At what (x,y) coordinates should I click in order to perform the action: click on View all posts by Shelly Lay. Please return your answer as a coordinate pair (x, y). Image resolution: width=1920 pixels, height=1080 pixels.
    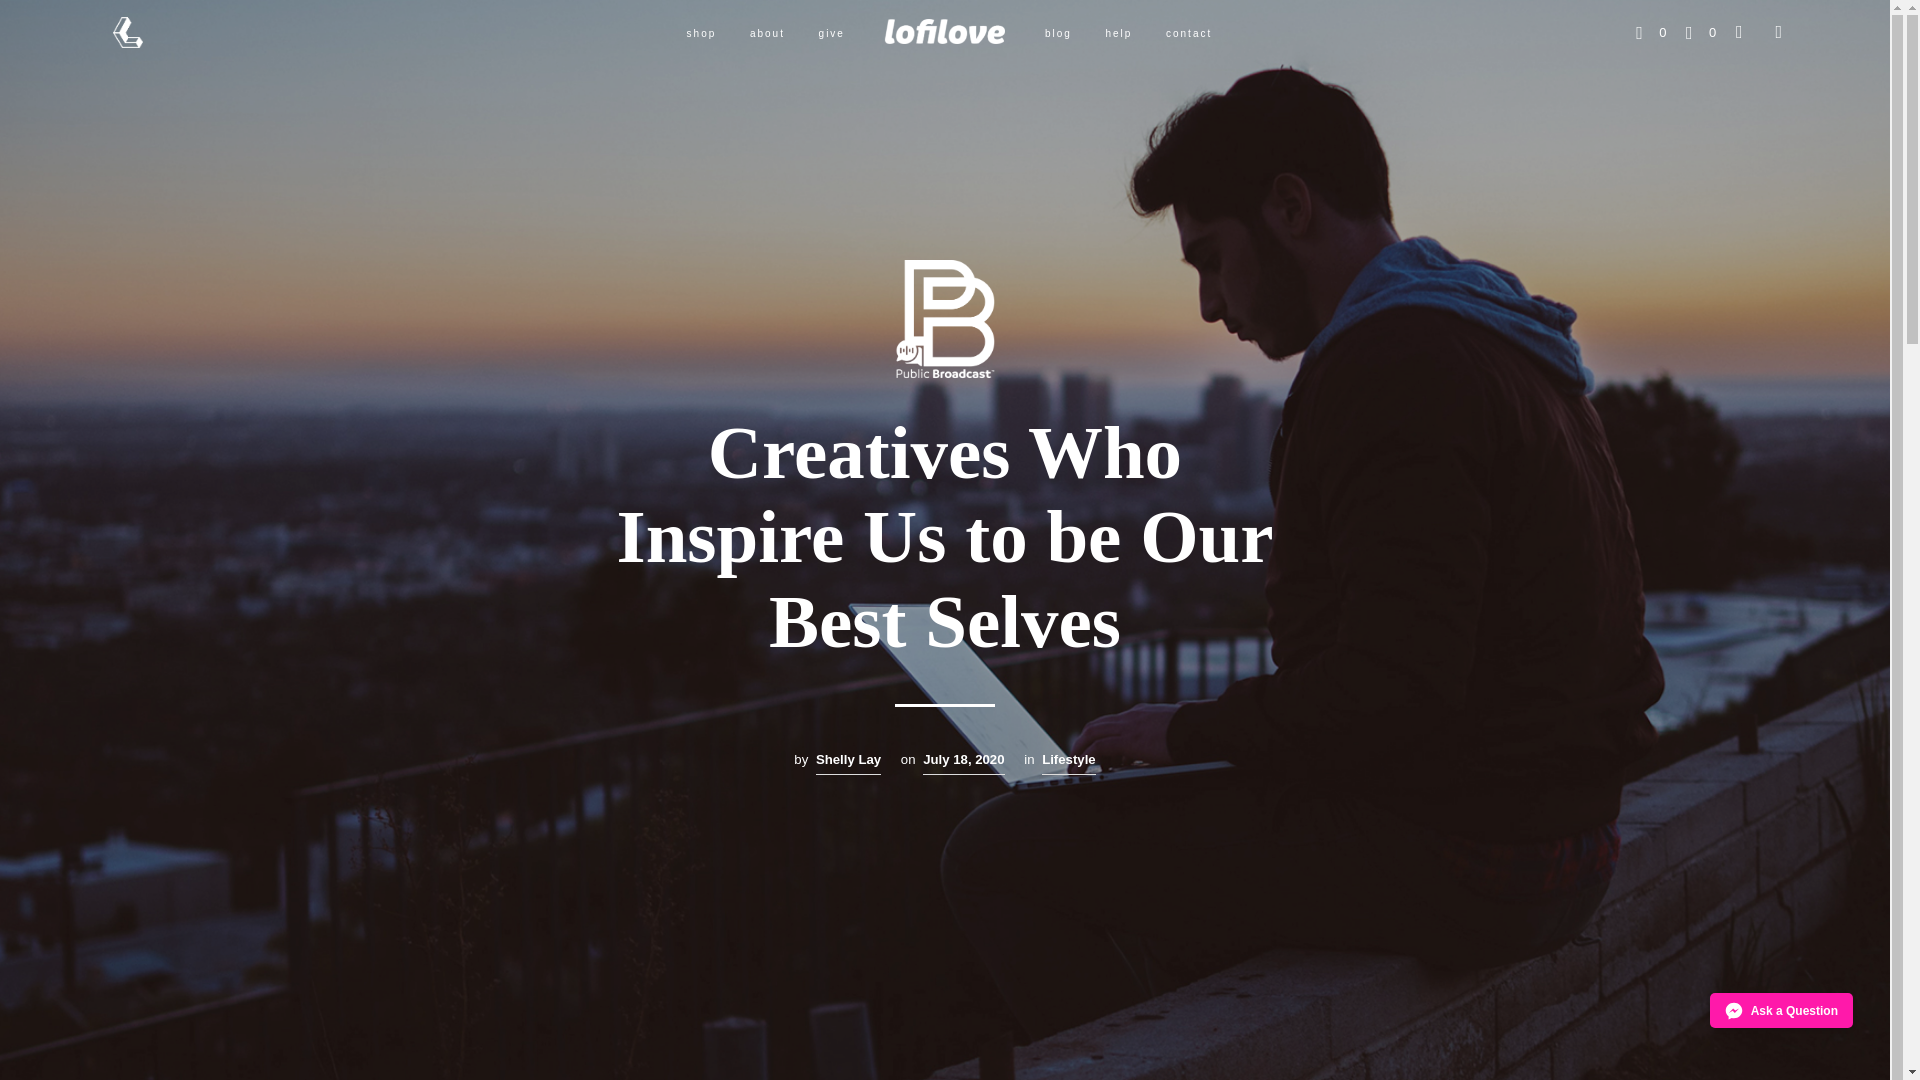
    Looking at the image, I should click on (848, 762).